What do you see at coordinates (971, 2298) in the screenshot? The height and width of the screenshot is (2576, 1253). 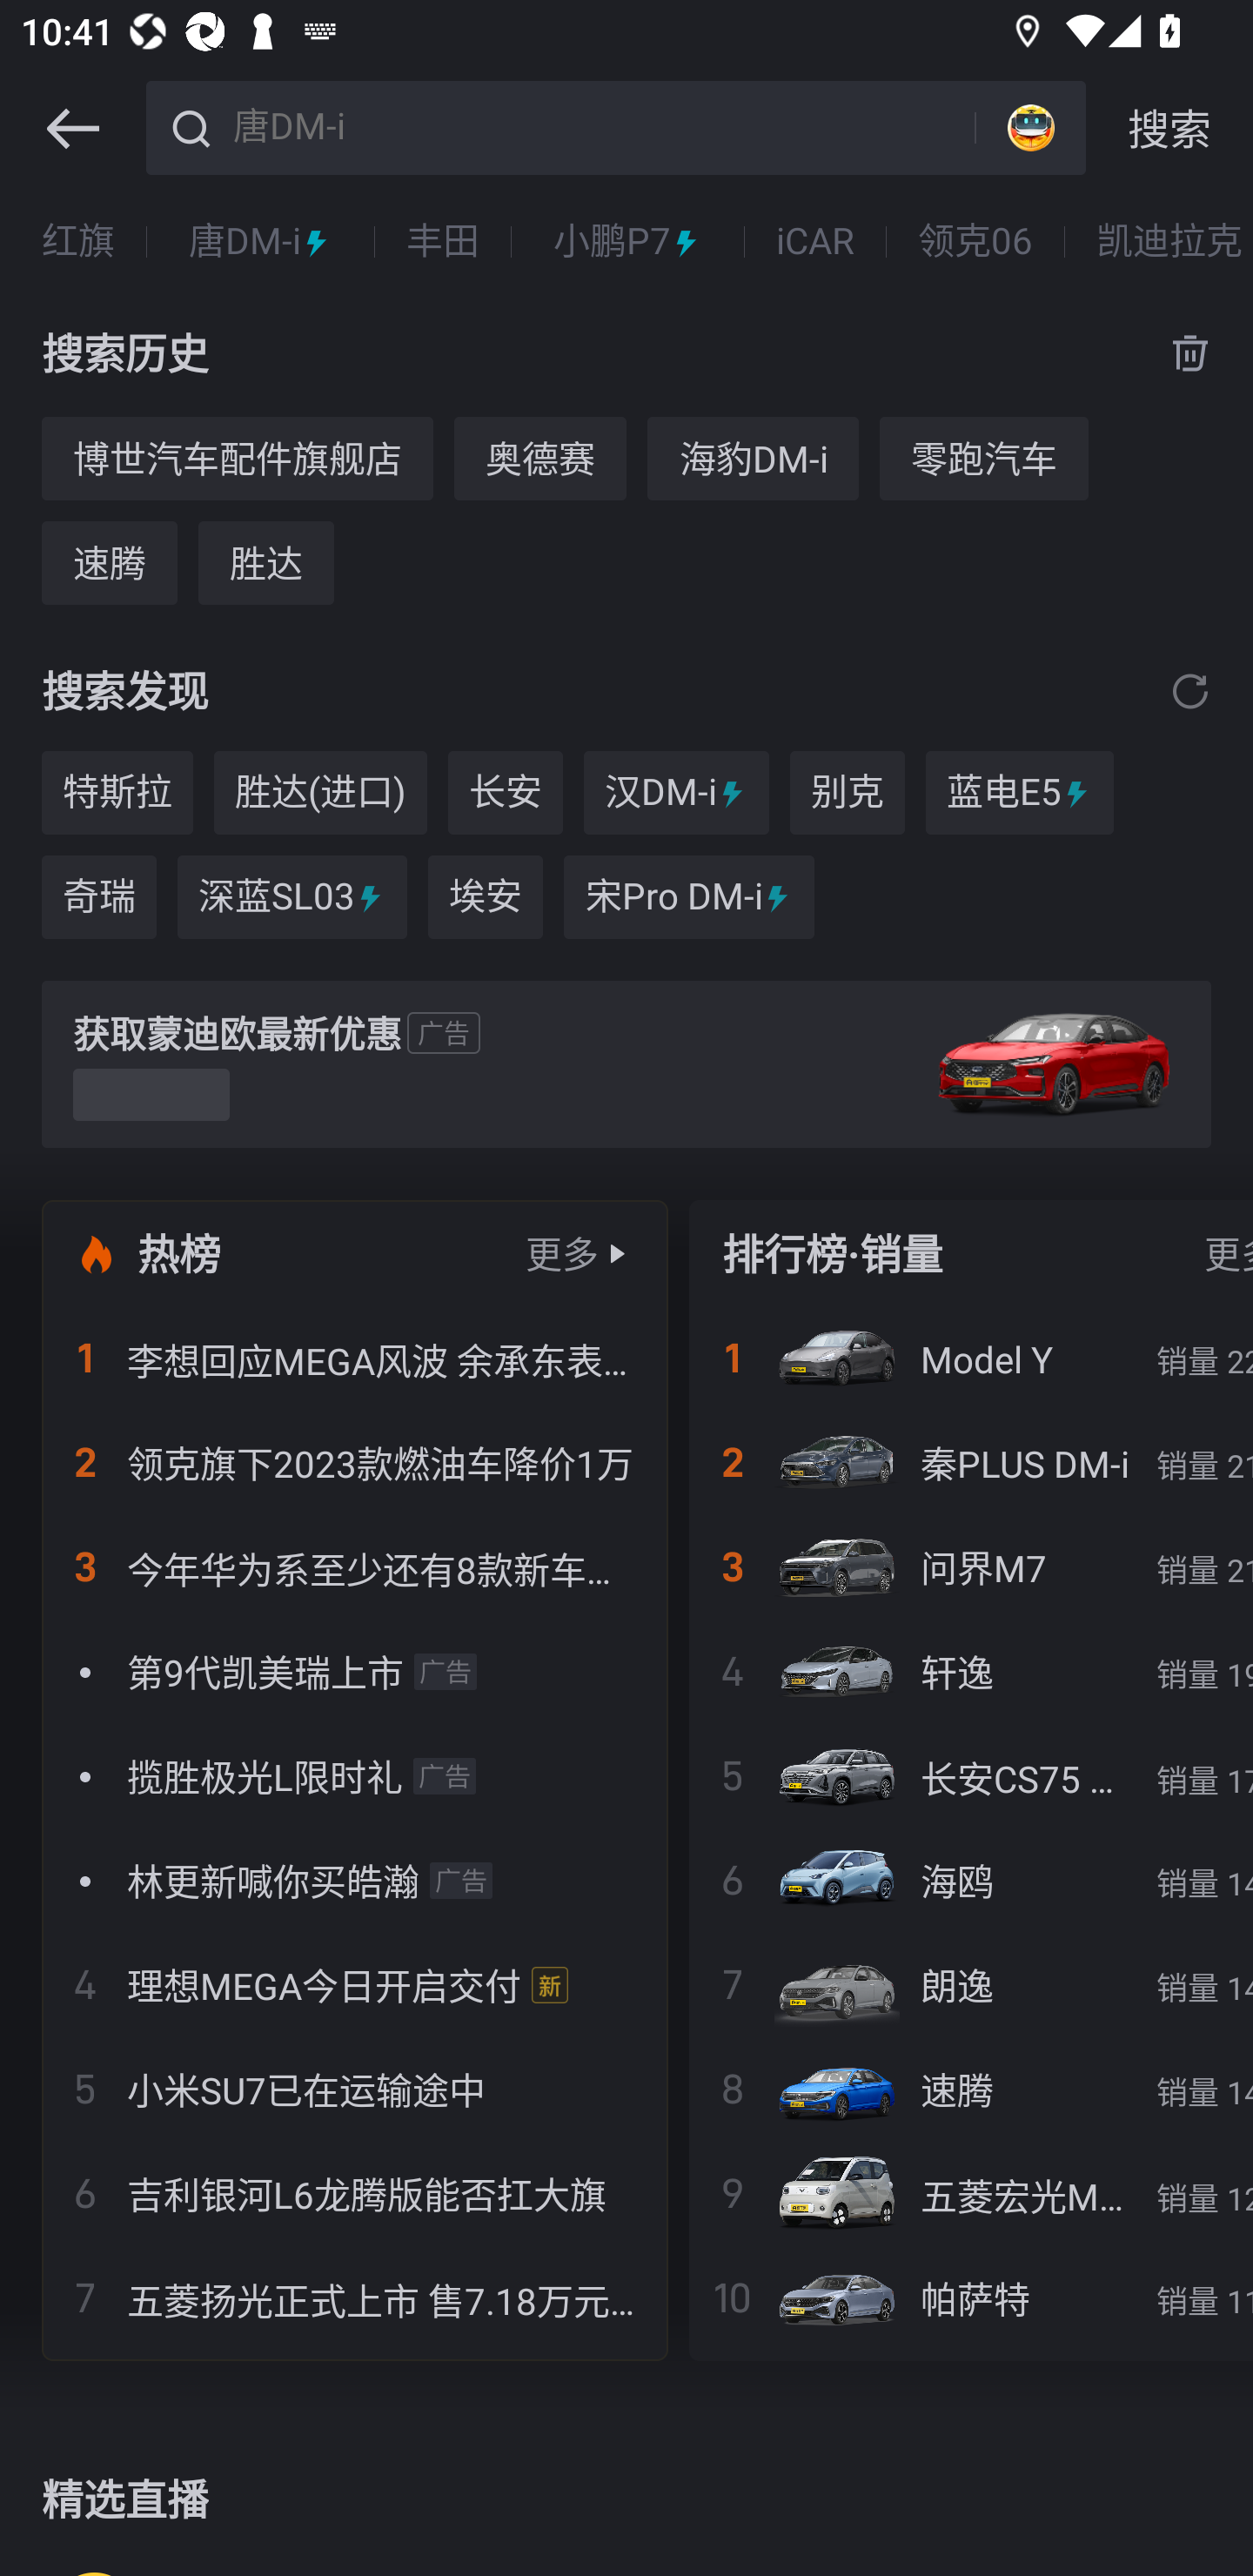 I see `帕萨特 销量 11641` at bounding box center [971, 2298].